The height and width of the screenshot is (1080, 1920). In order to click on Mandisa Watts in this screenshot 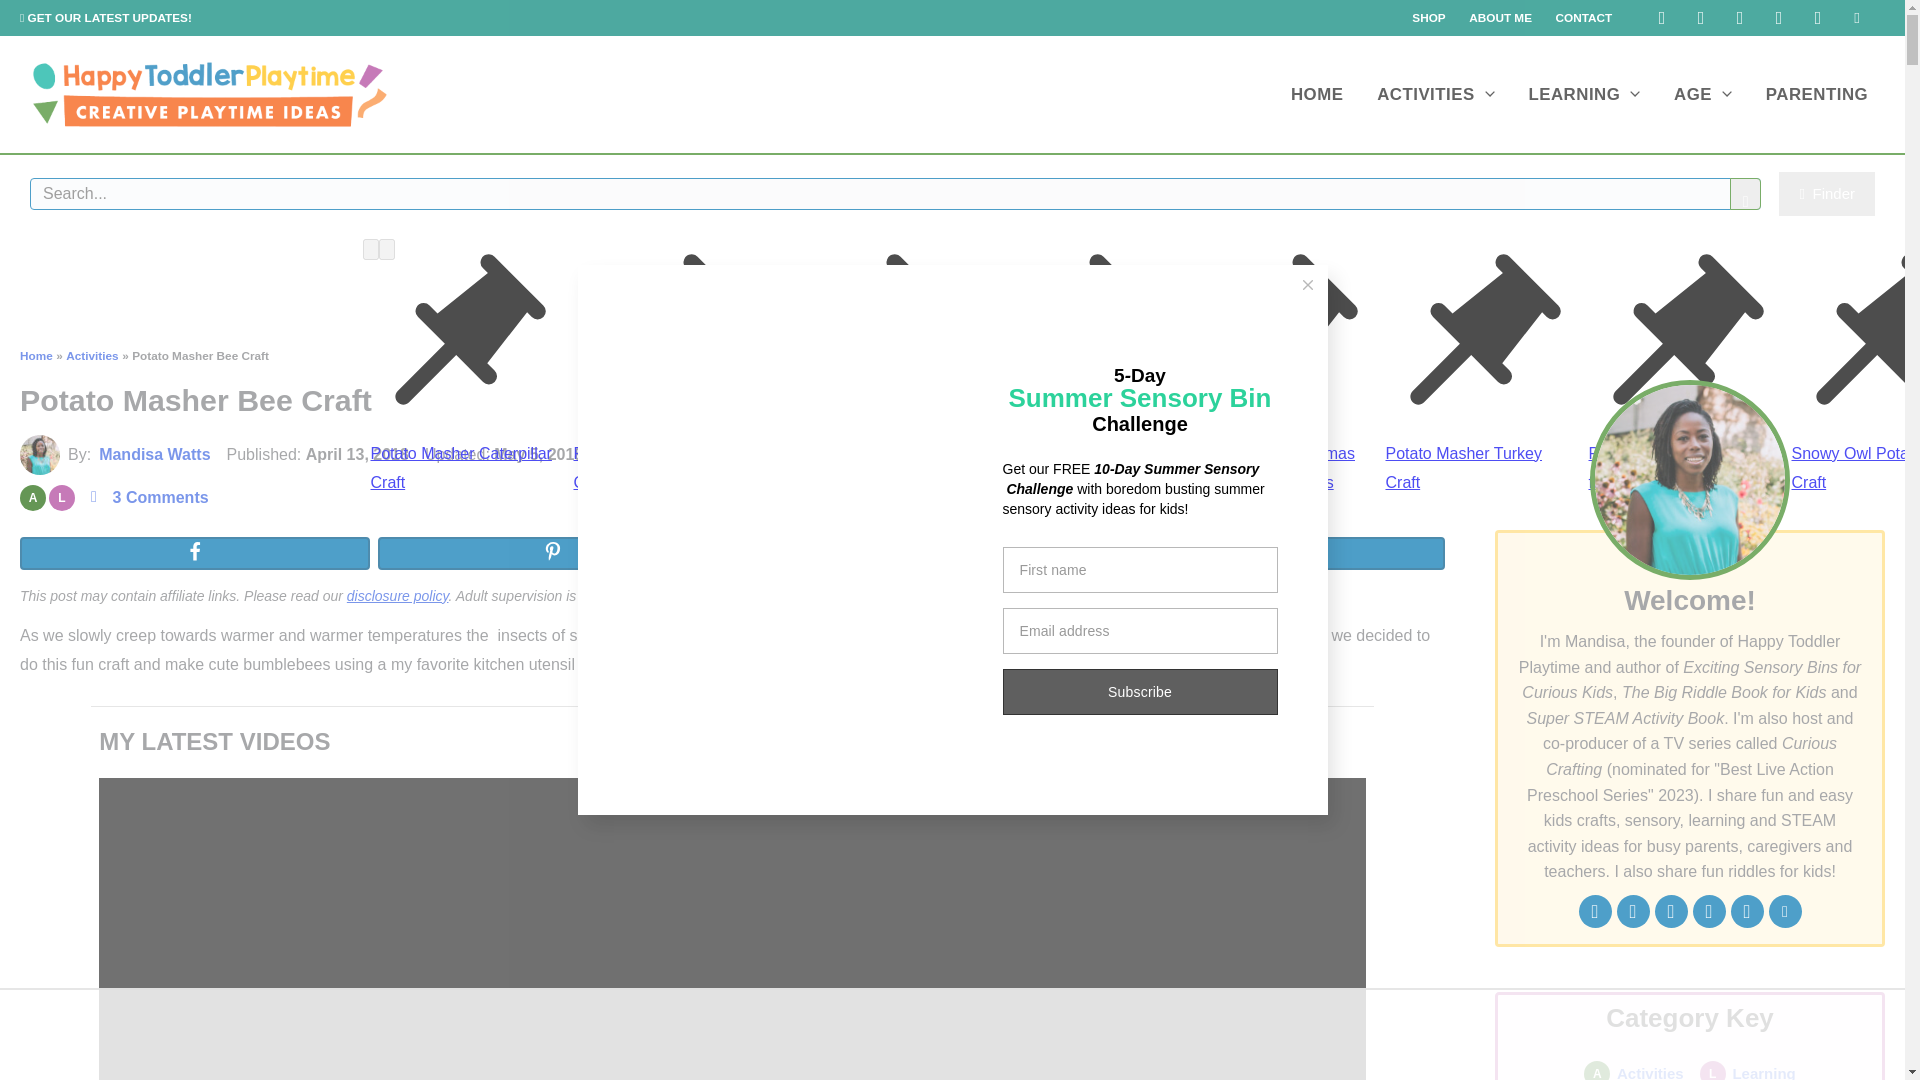, I will do `click(39, 453)`.